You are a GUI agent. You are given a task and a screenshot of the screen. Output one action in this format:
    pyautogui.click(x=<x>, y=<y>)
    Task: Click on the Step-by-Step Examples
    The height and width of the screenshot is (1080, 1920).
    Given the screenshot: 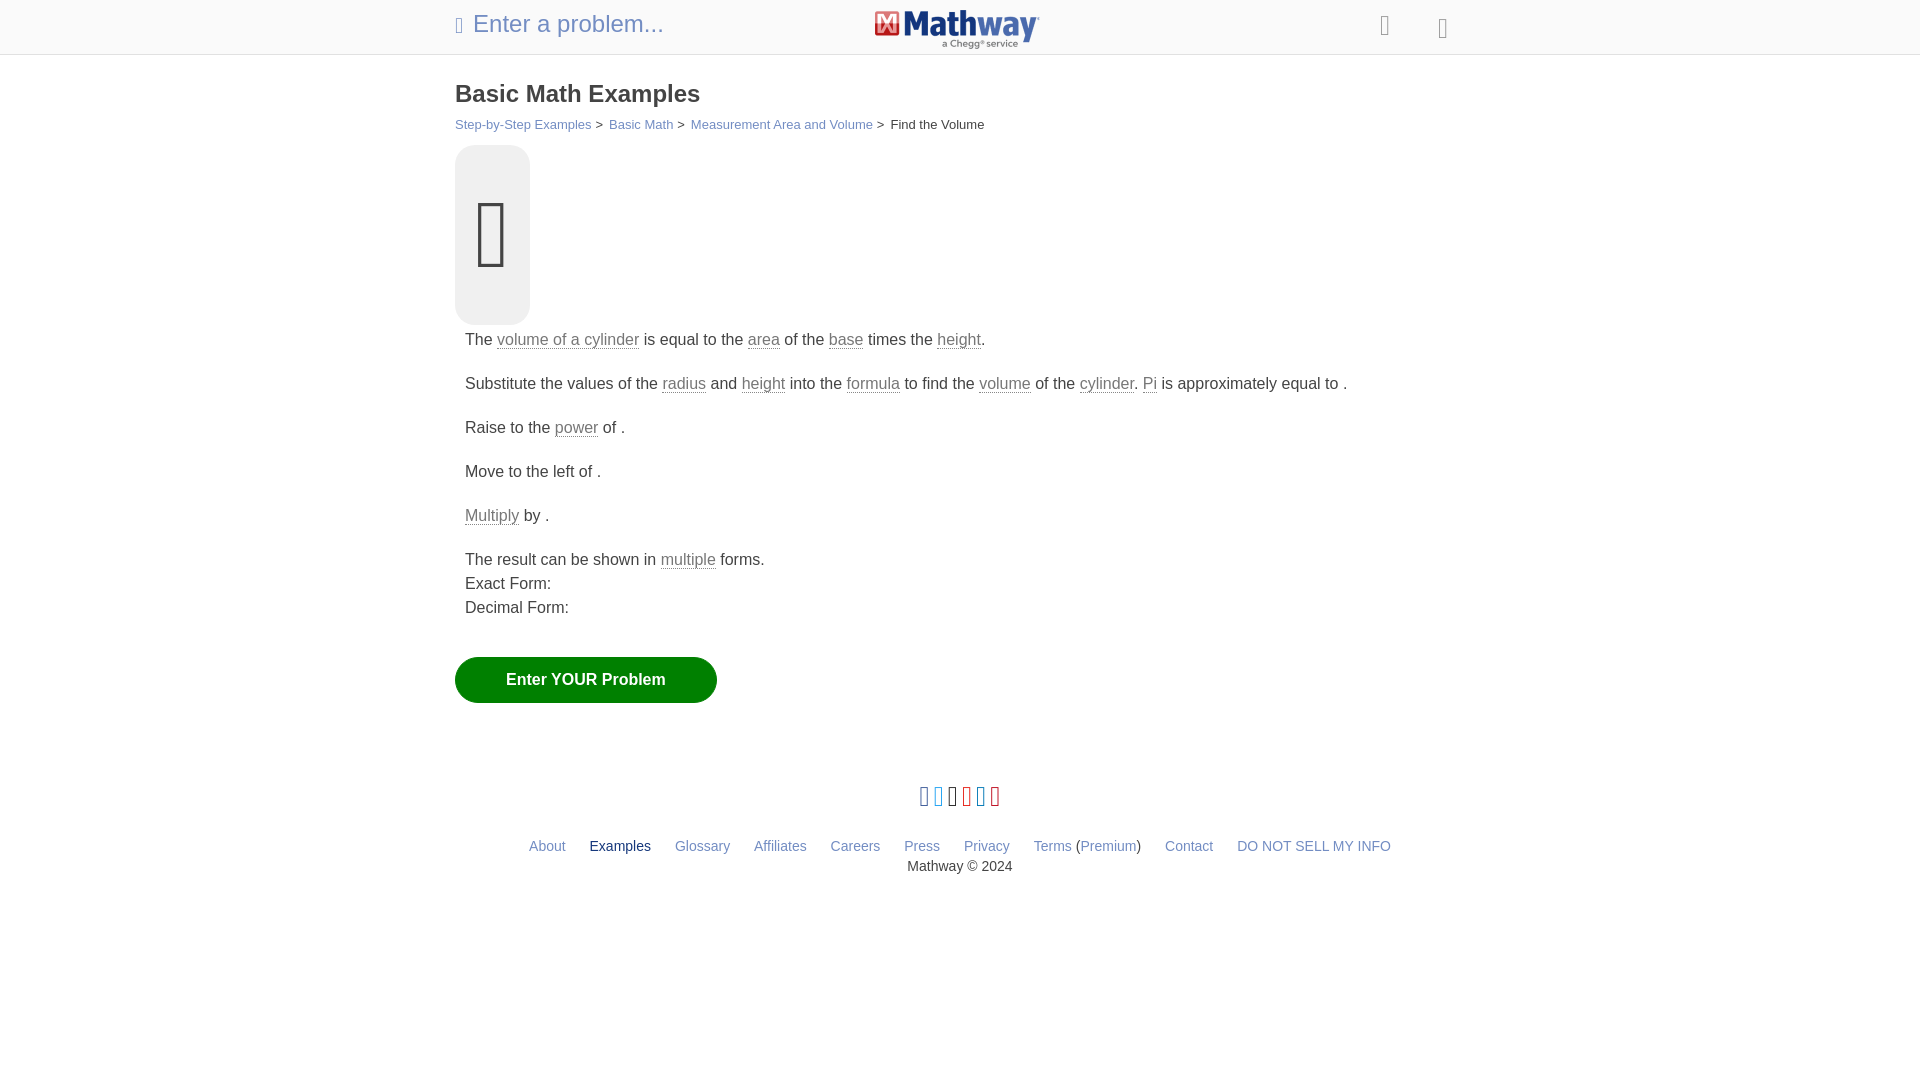 What is the action you would take?
    pyautogui.click(x=523, y=124)
    